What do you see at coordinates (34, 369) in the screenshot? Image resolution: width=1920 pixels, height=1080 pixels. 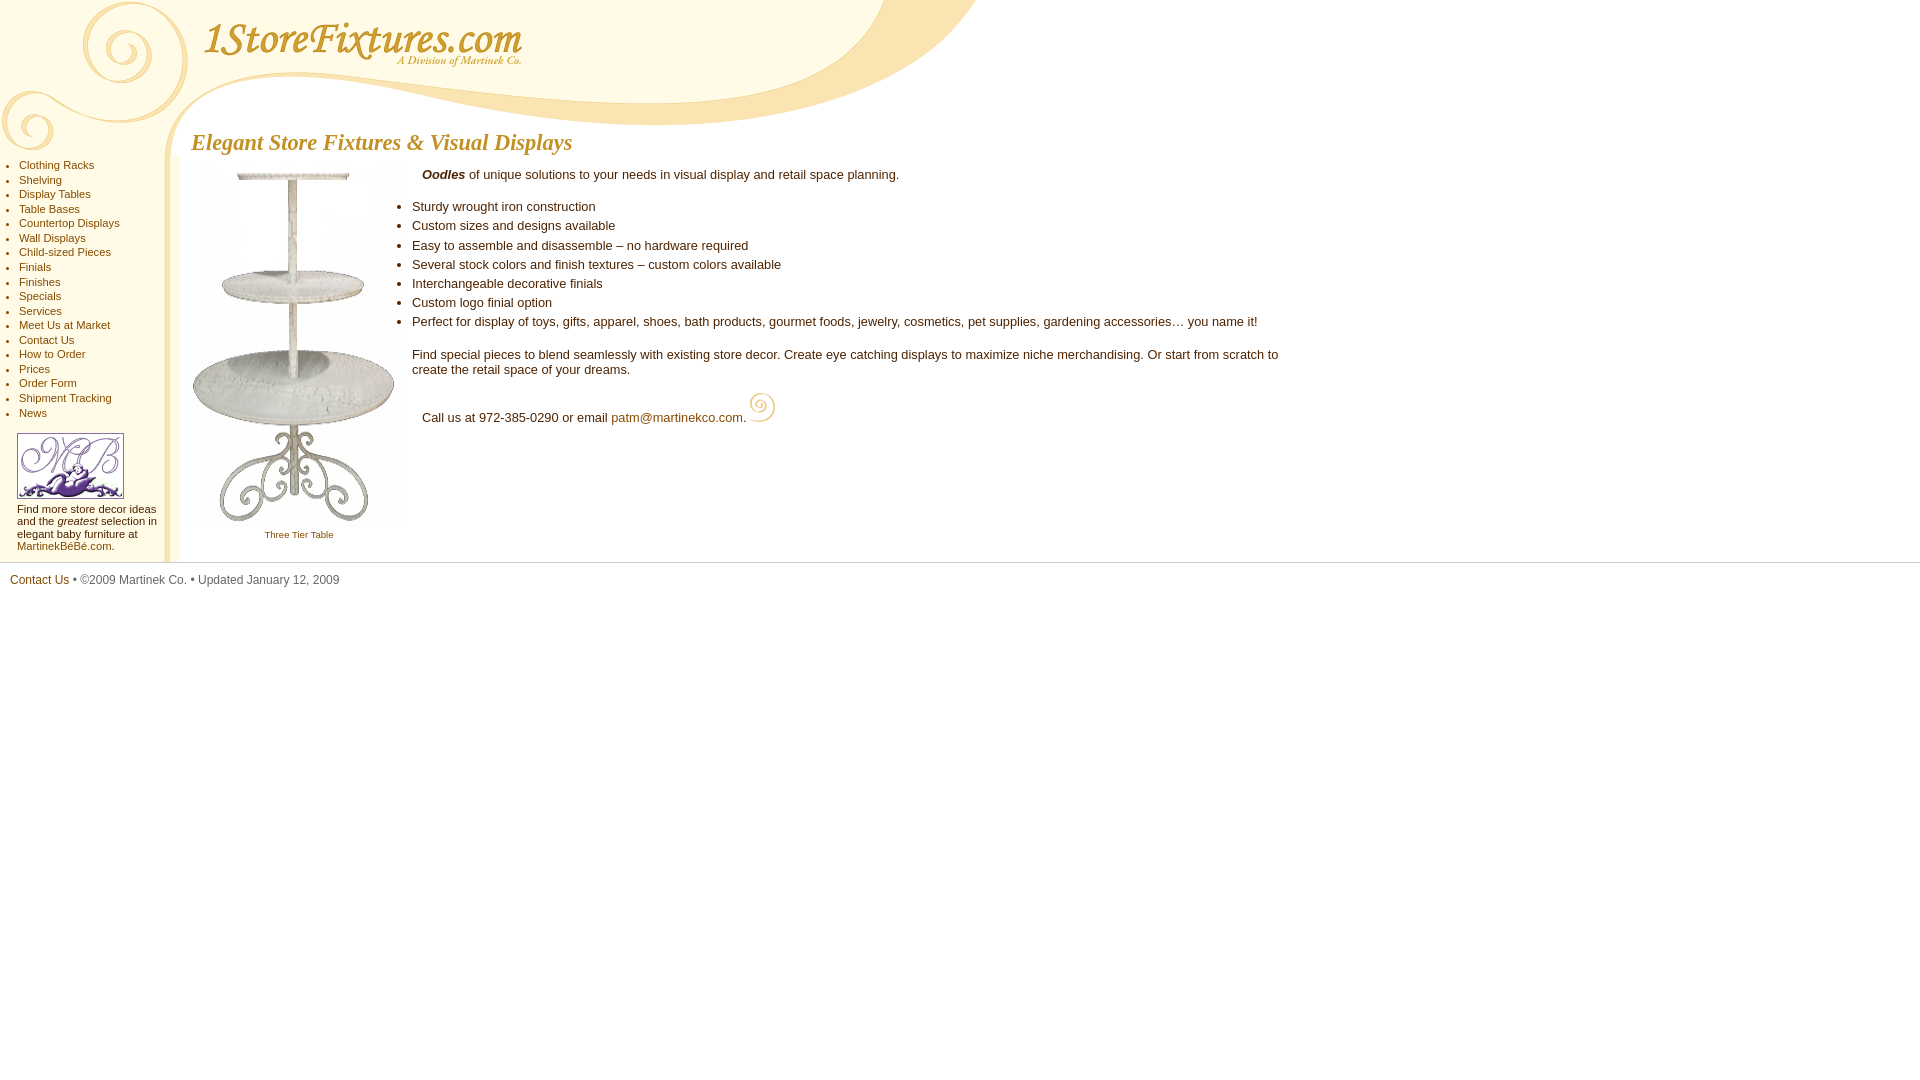 I see `Prices` at bounding box center [34, 369].